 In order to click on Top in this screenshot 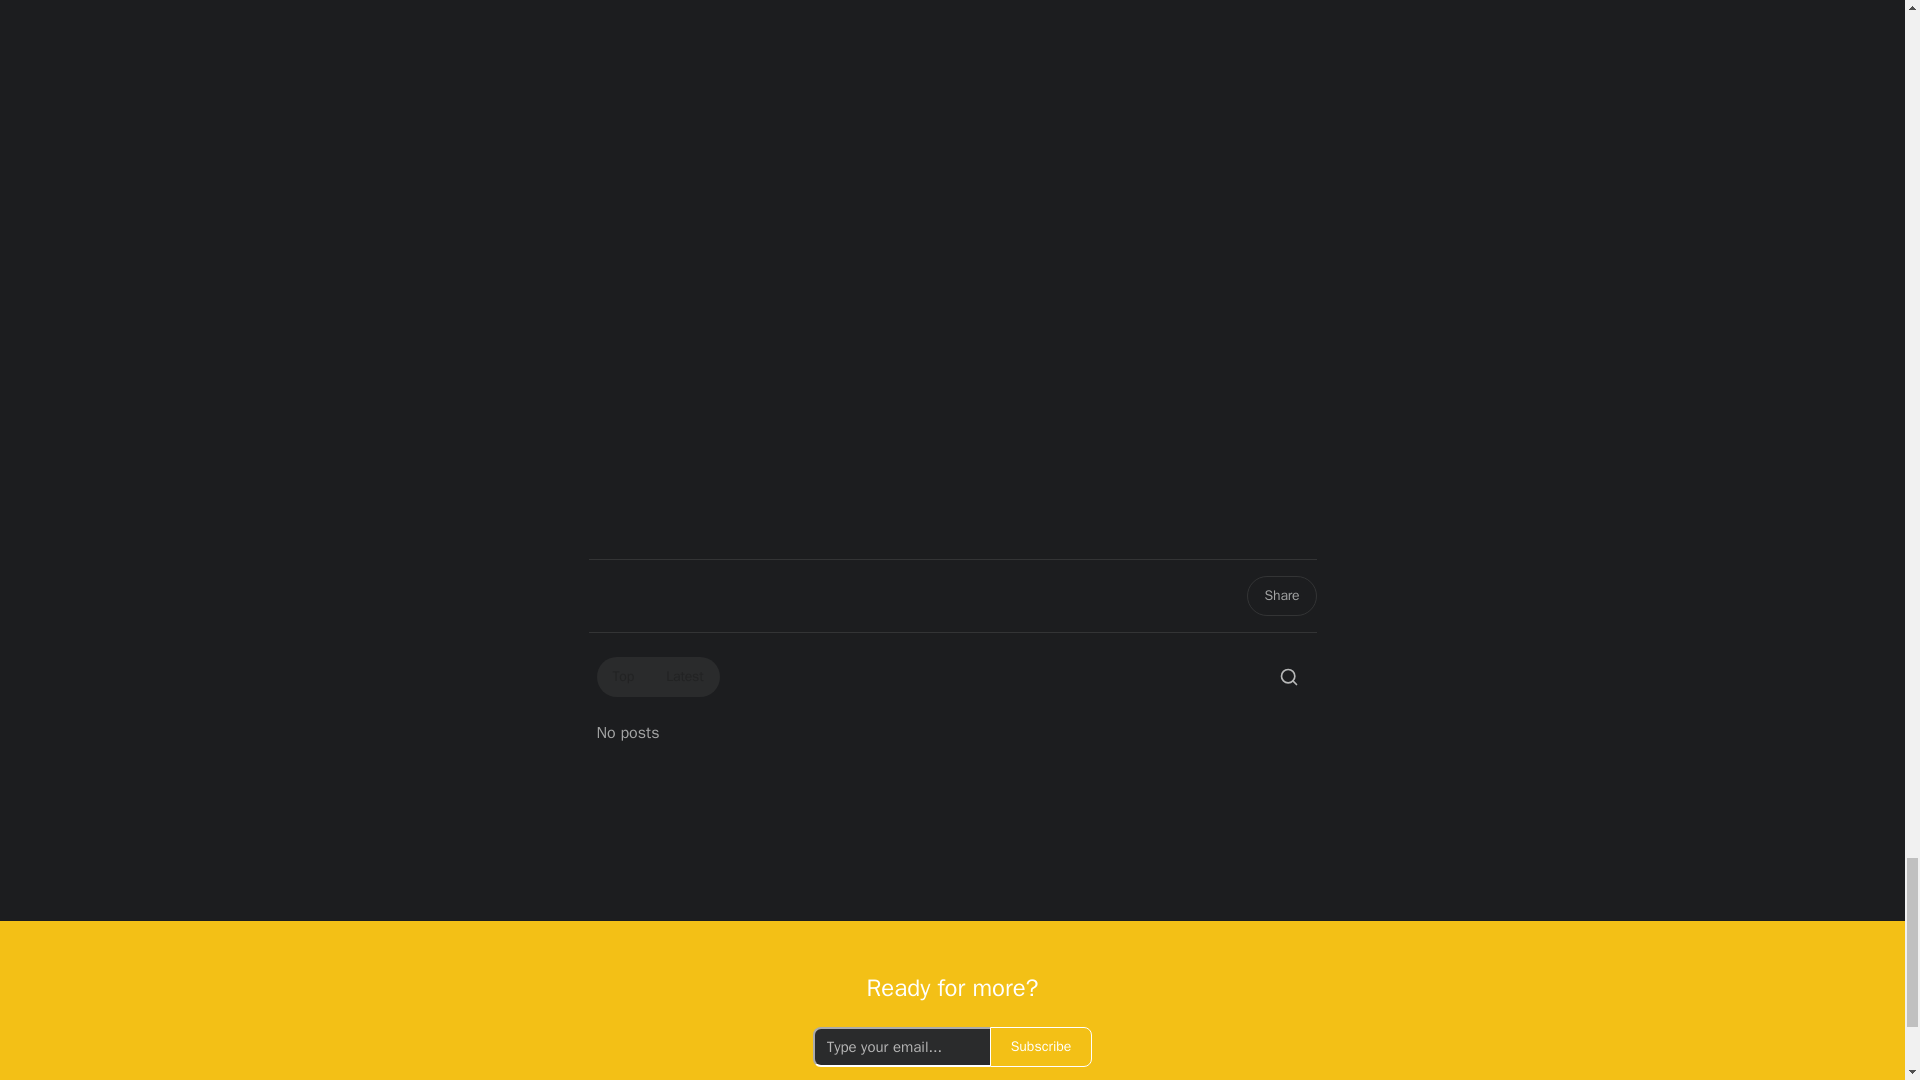, I will do `click(622, 676)`.